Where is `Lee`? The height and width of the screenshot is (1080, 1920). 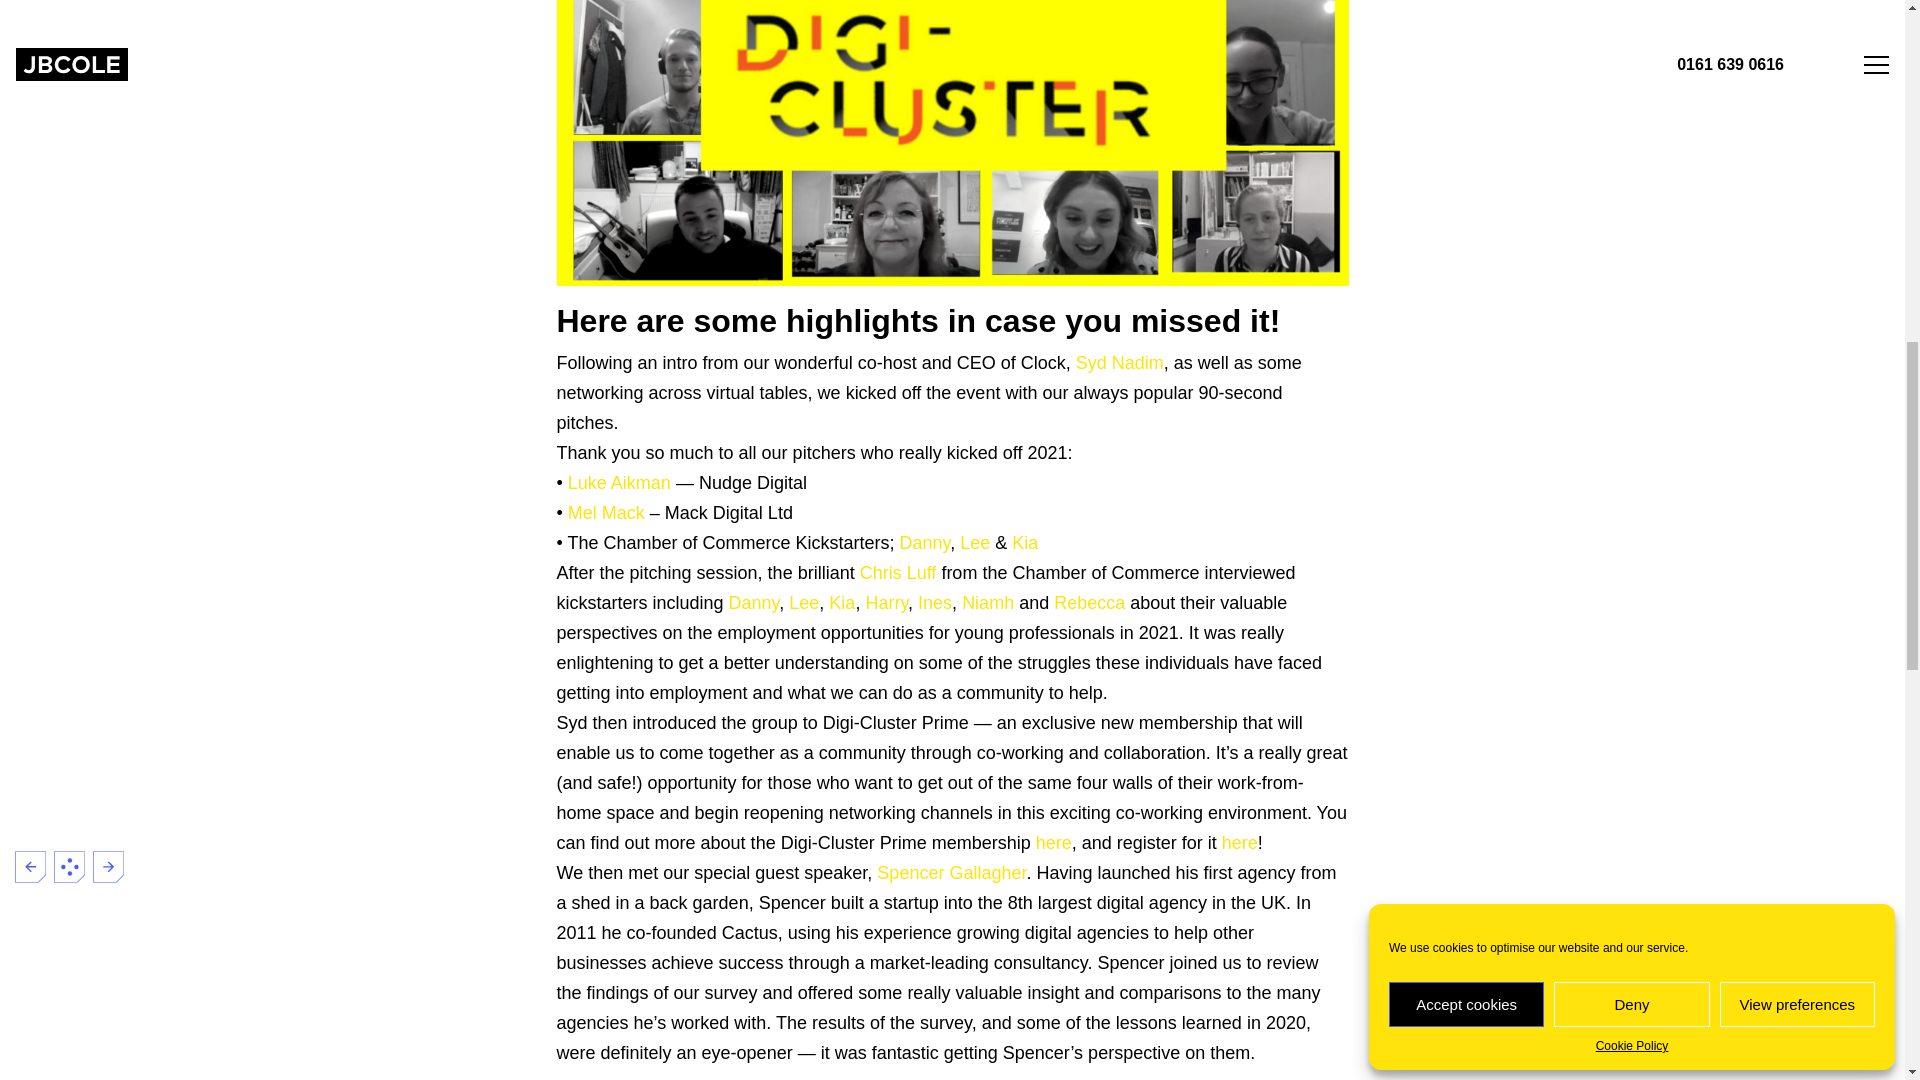
Lee is located at coordinates (975, 542).